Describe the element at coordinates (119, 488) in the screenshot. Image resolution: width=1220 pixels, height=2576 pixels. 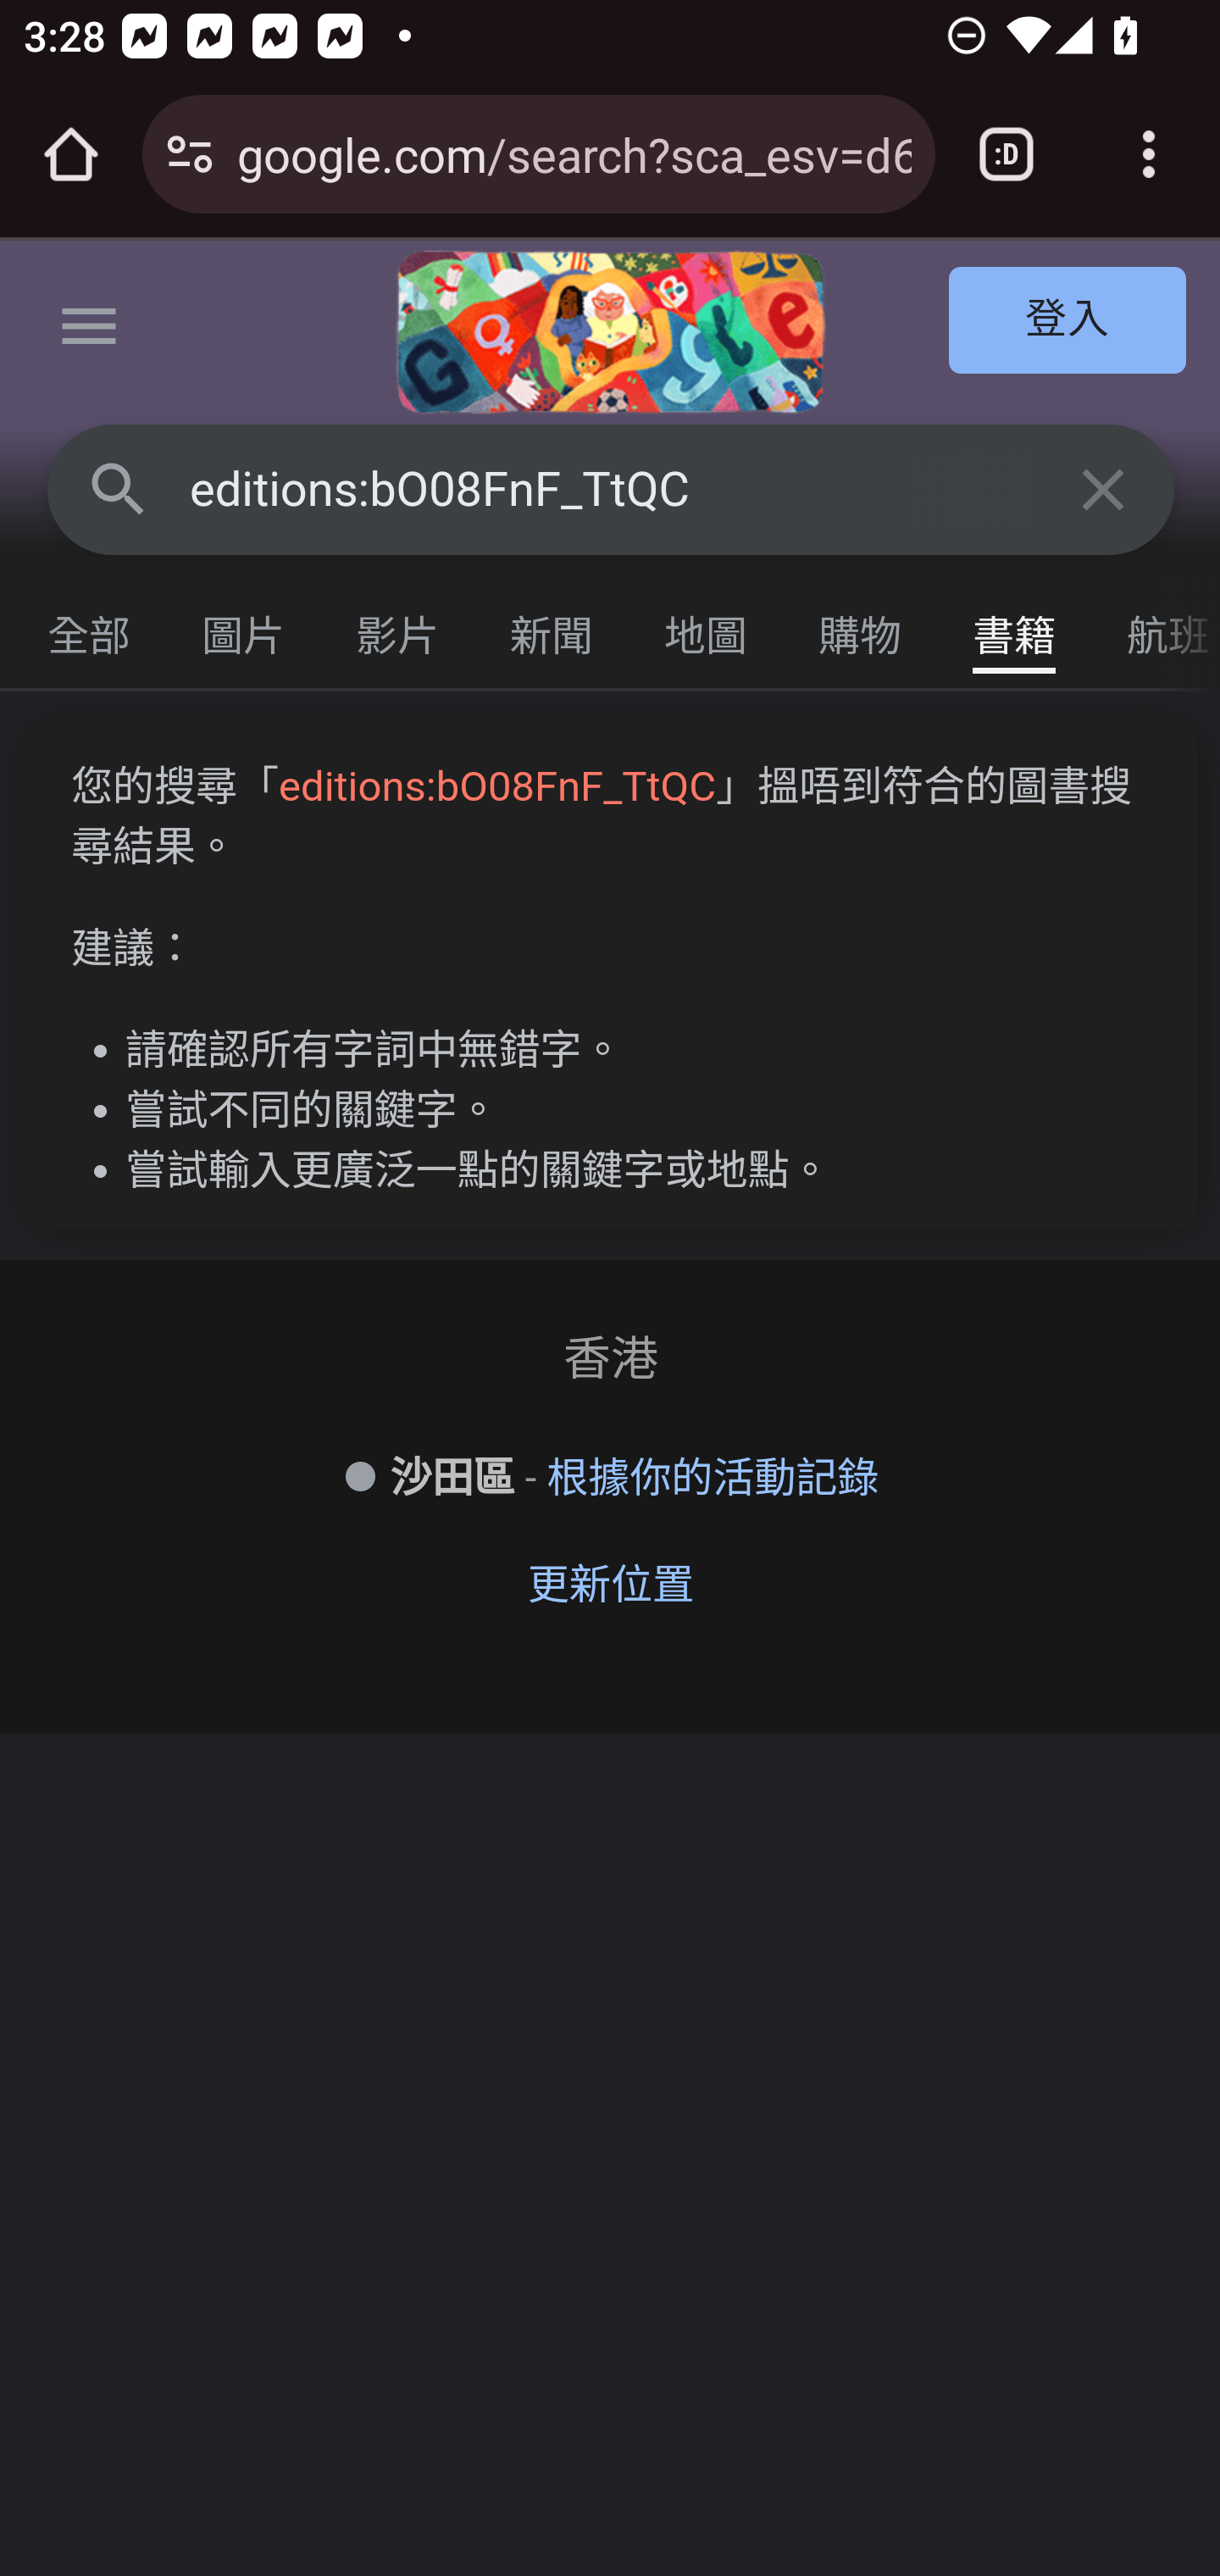
I see `Google 搜尋` at that location.